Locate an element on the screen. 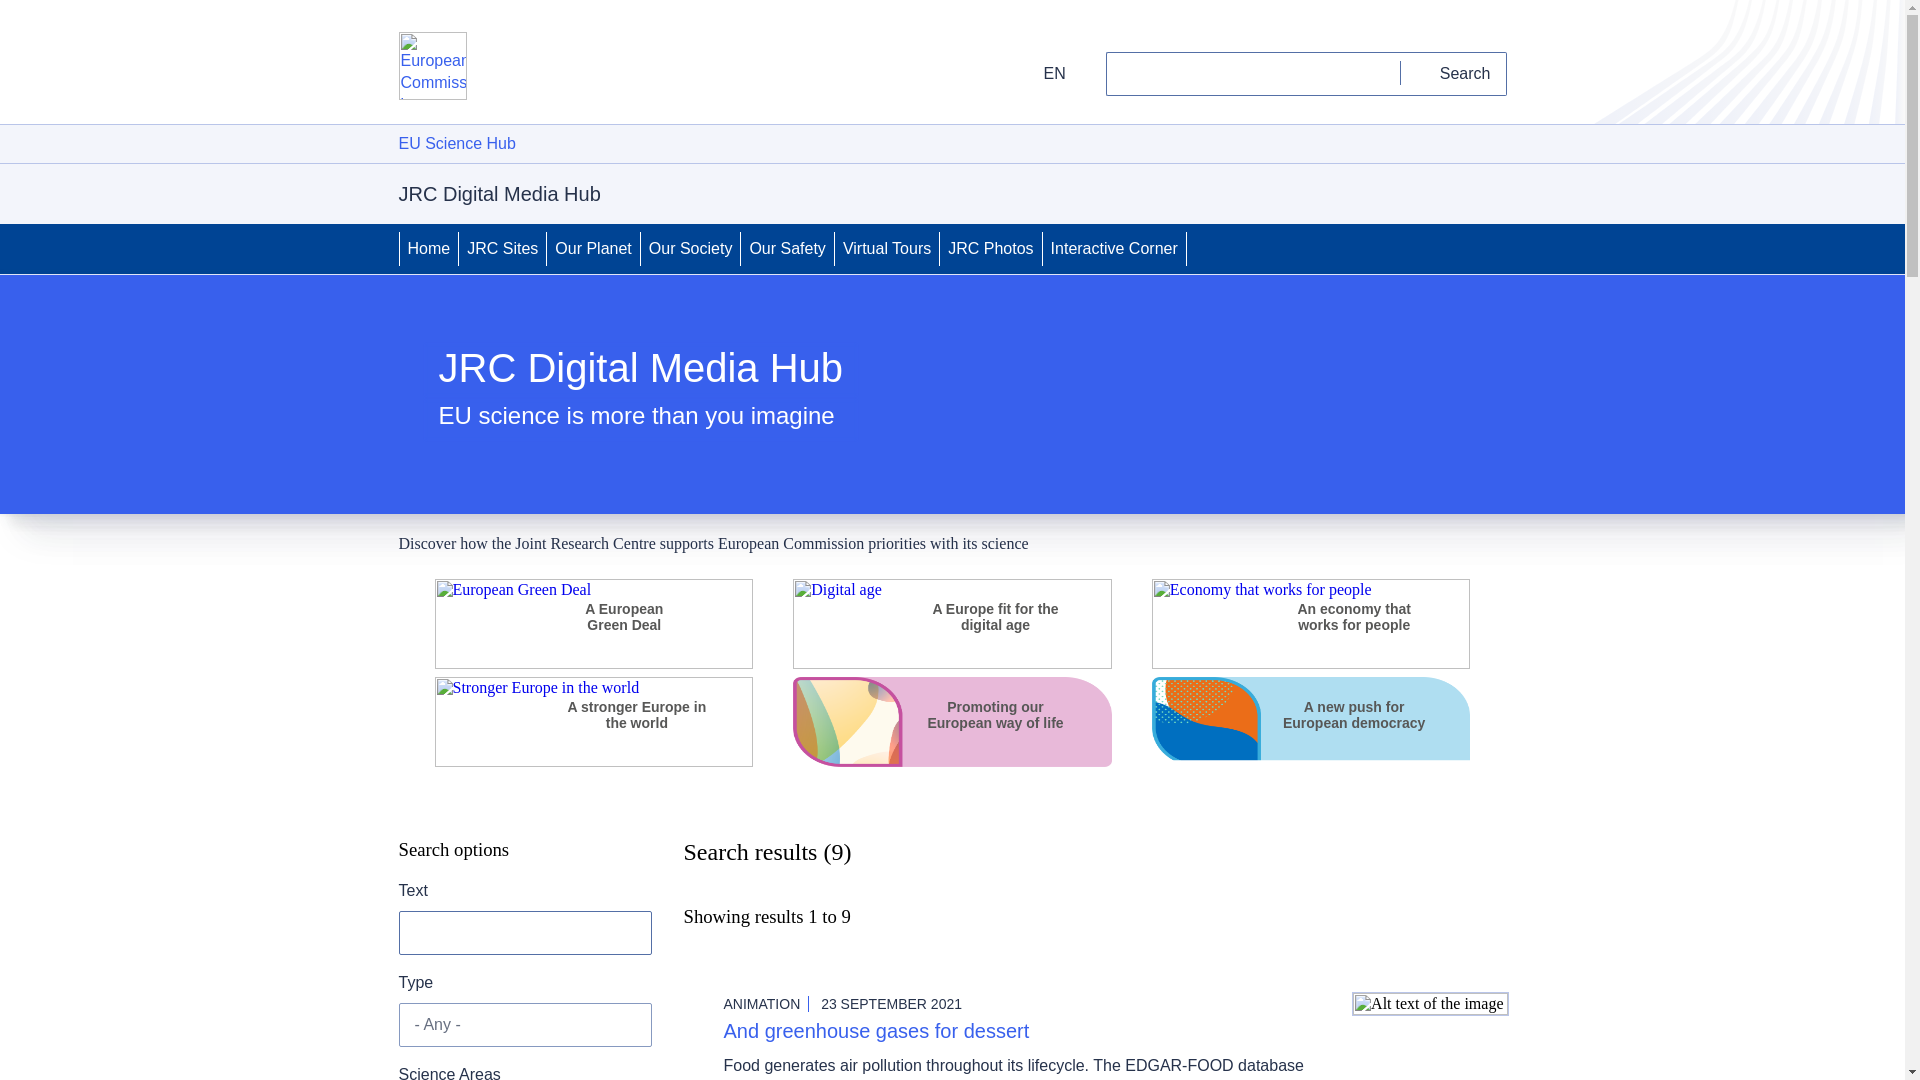 Image resolution: width=1920 pixels, height=1080 pixels. A European Green Deal is located at coordinates (592, 662).